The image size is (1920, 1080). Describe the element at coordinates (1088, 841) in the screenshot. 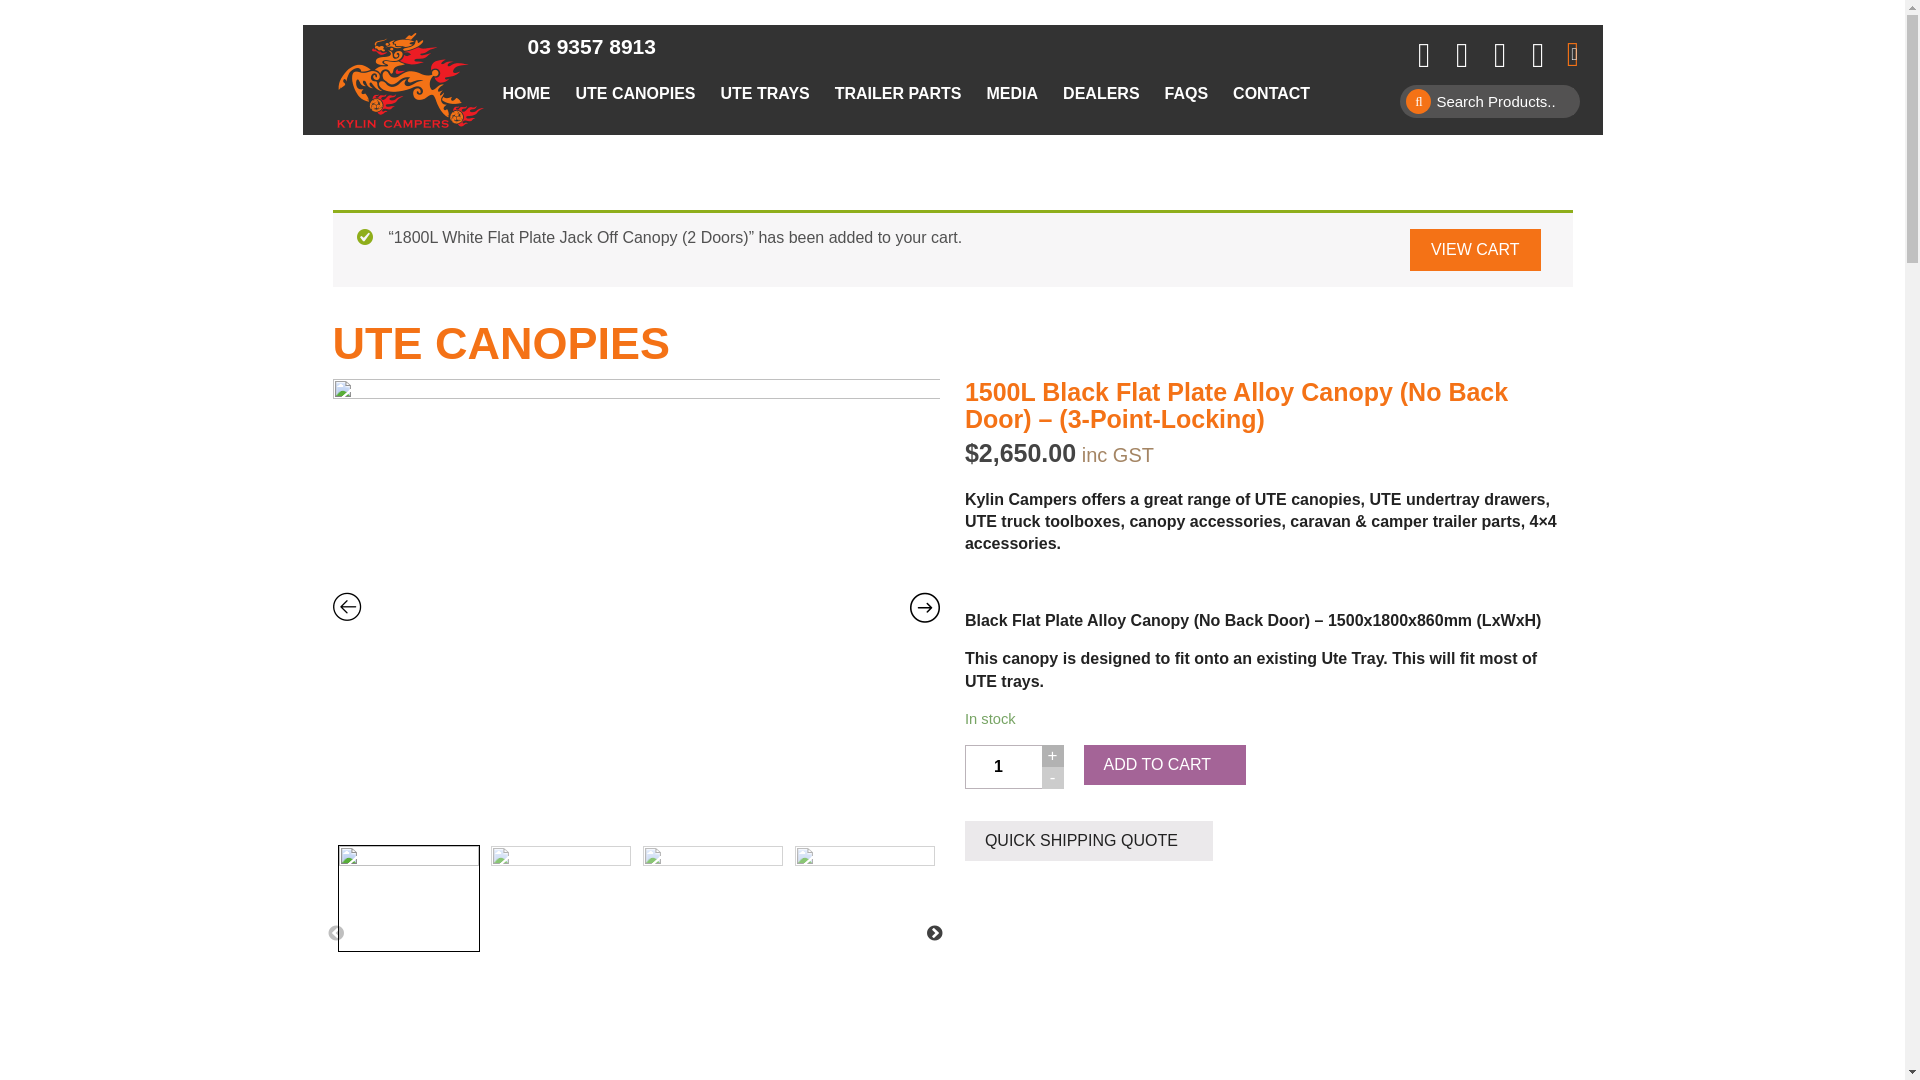

I see `QUICK SHIPPING QUOTE` at that location.